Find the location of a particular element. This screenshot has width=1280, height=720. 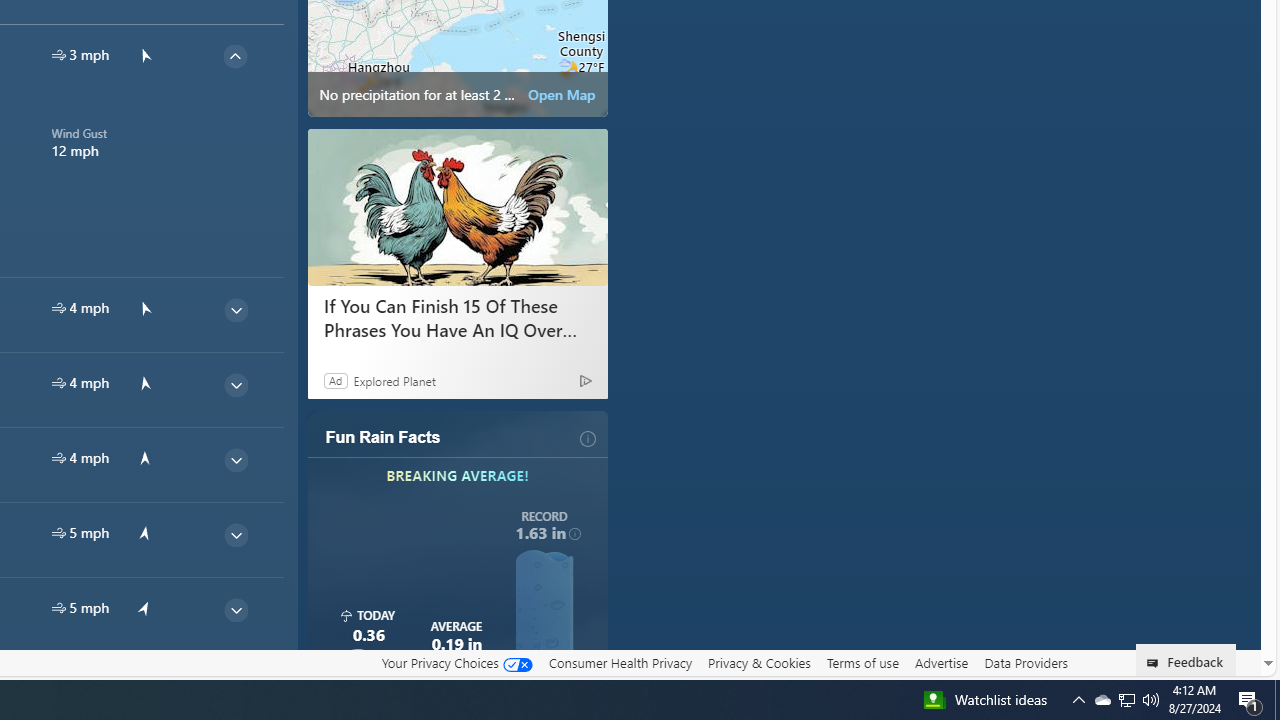

Data Providers is located at coordinates (1026, 662).